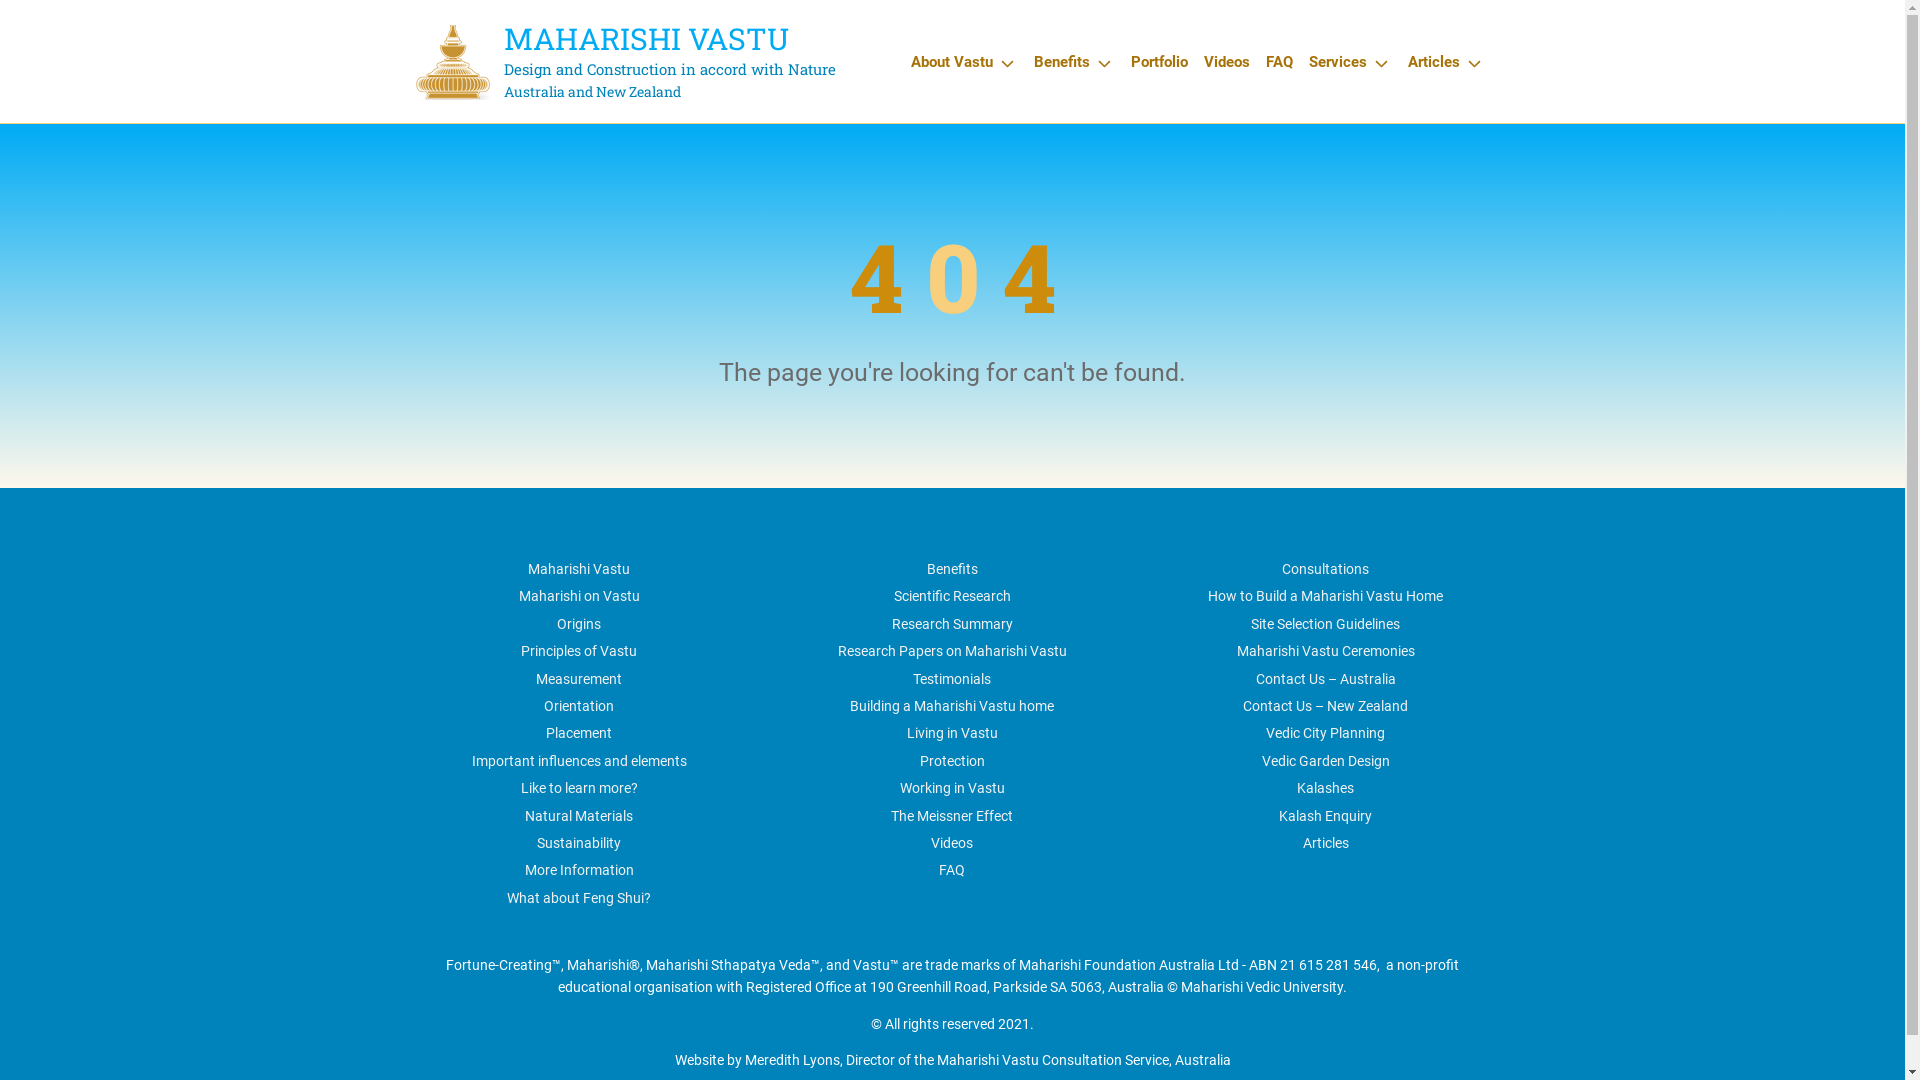 Image resolution: width=1920 pixels, height=1080 pixels. What do you see at coordinates (579, 569) in the screenshot?
I see `Maharishi Vastu` at bounding box center [579, 569].